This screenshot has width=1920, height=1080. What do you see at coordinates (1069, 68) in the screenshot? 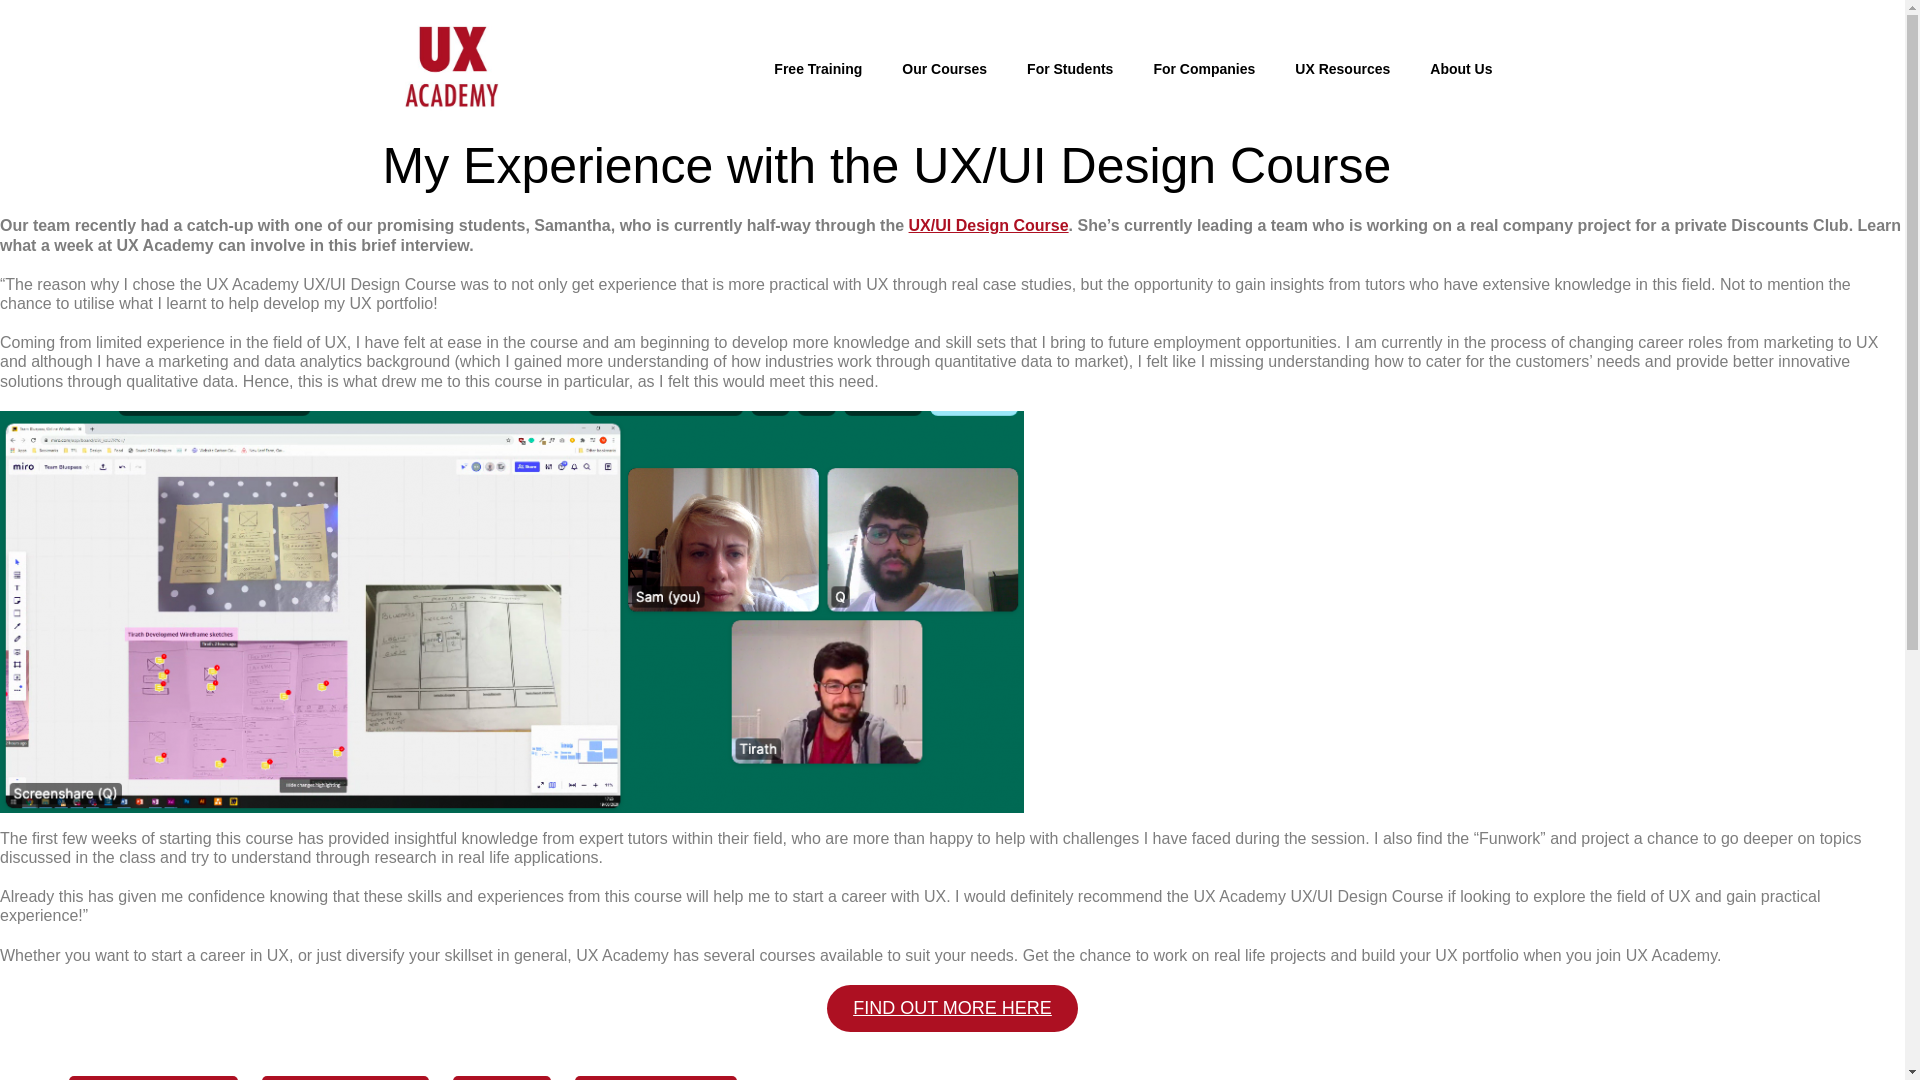
I see `For Students` at bounding box center [1069, 68].